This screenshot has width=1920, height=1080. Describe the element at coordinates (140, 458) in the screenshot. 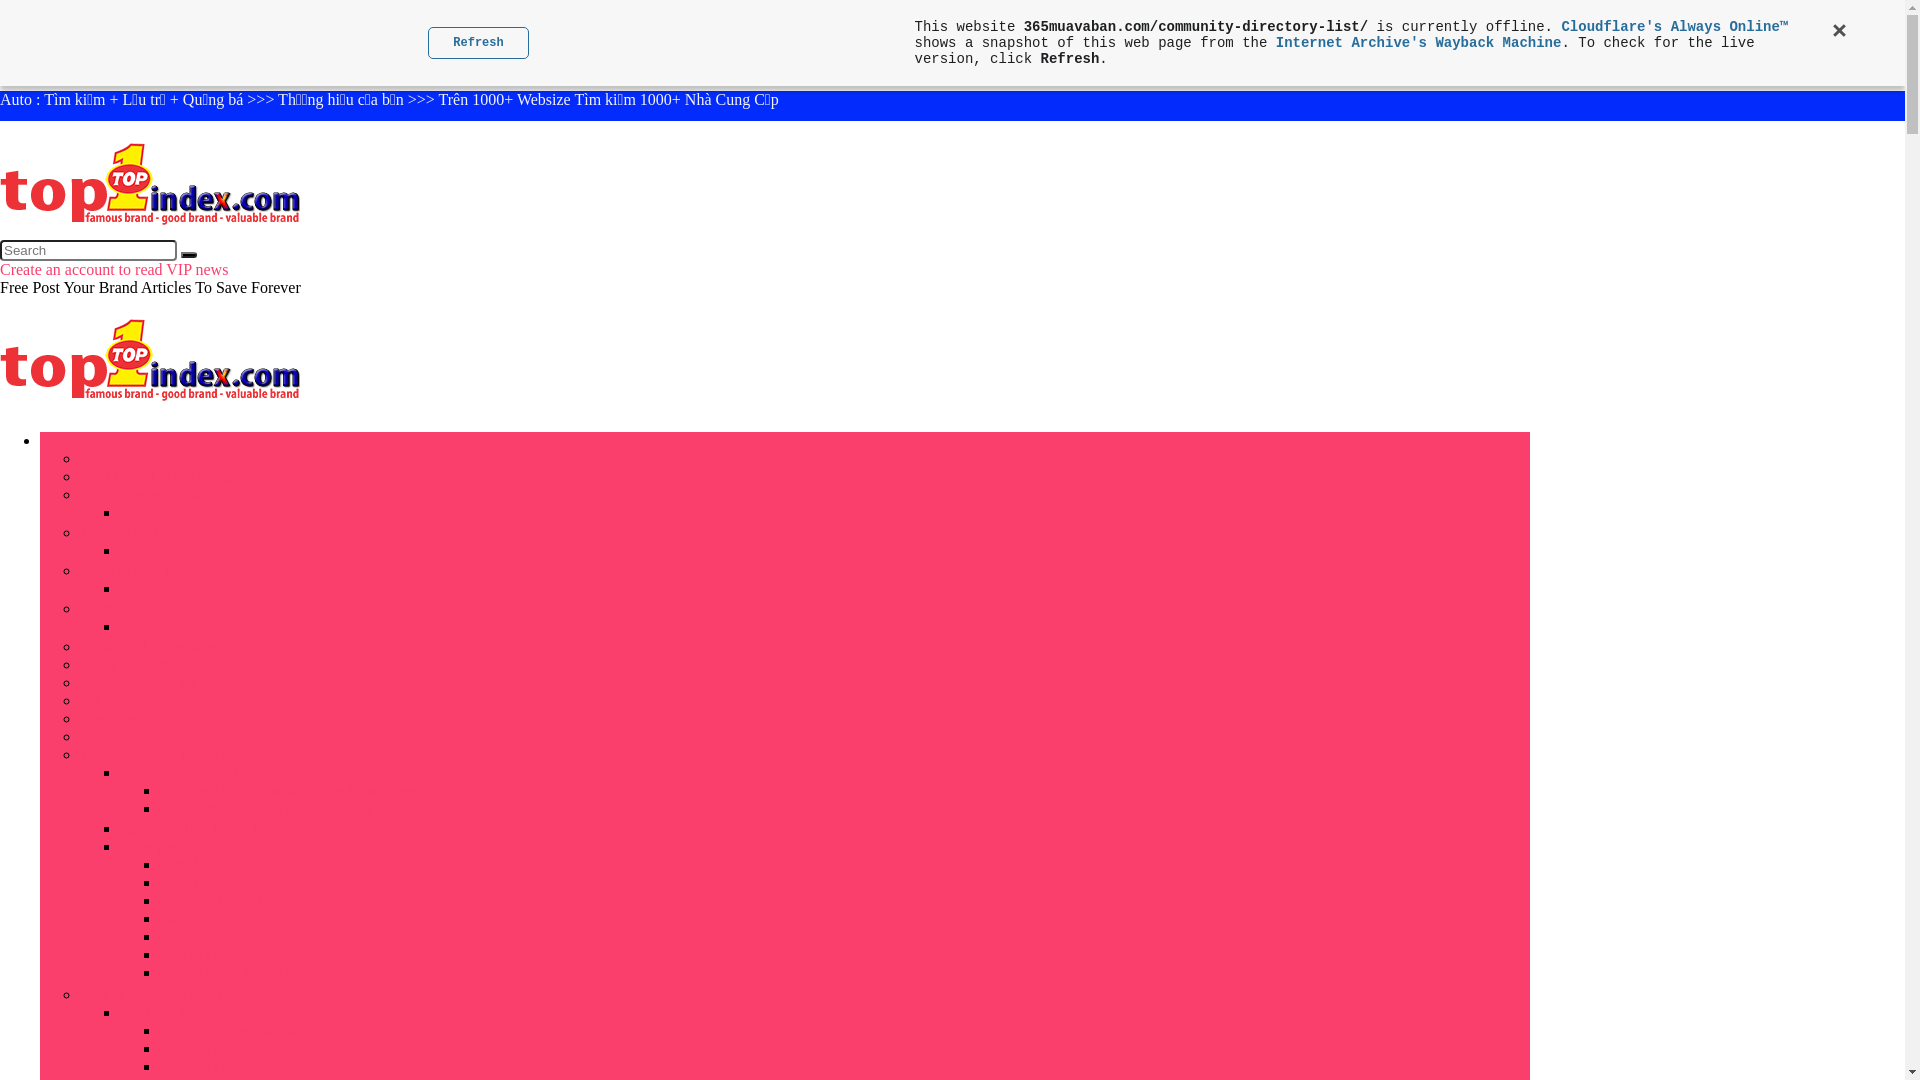

I see `Homepage as Grid` at that location.